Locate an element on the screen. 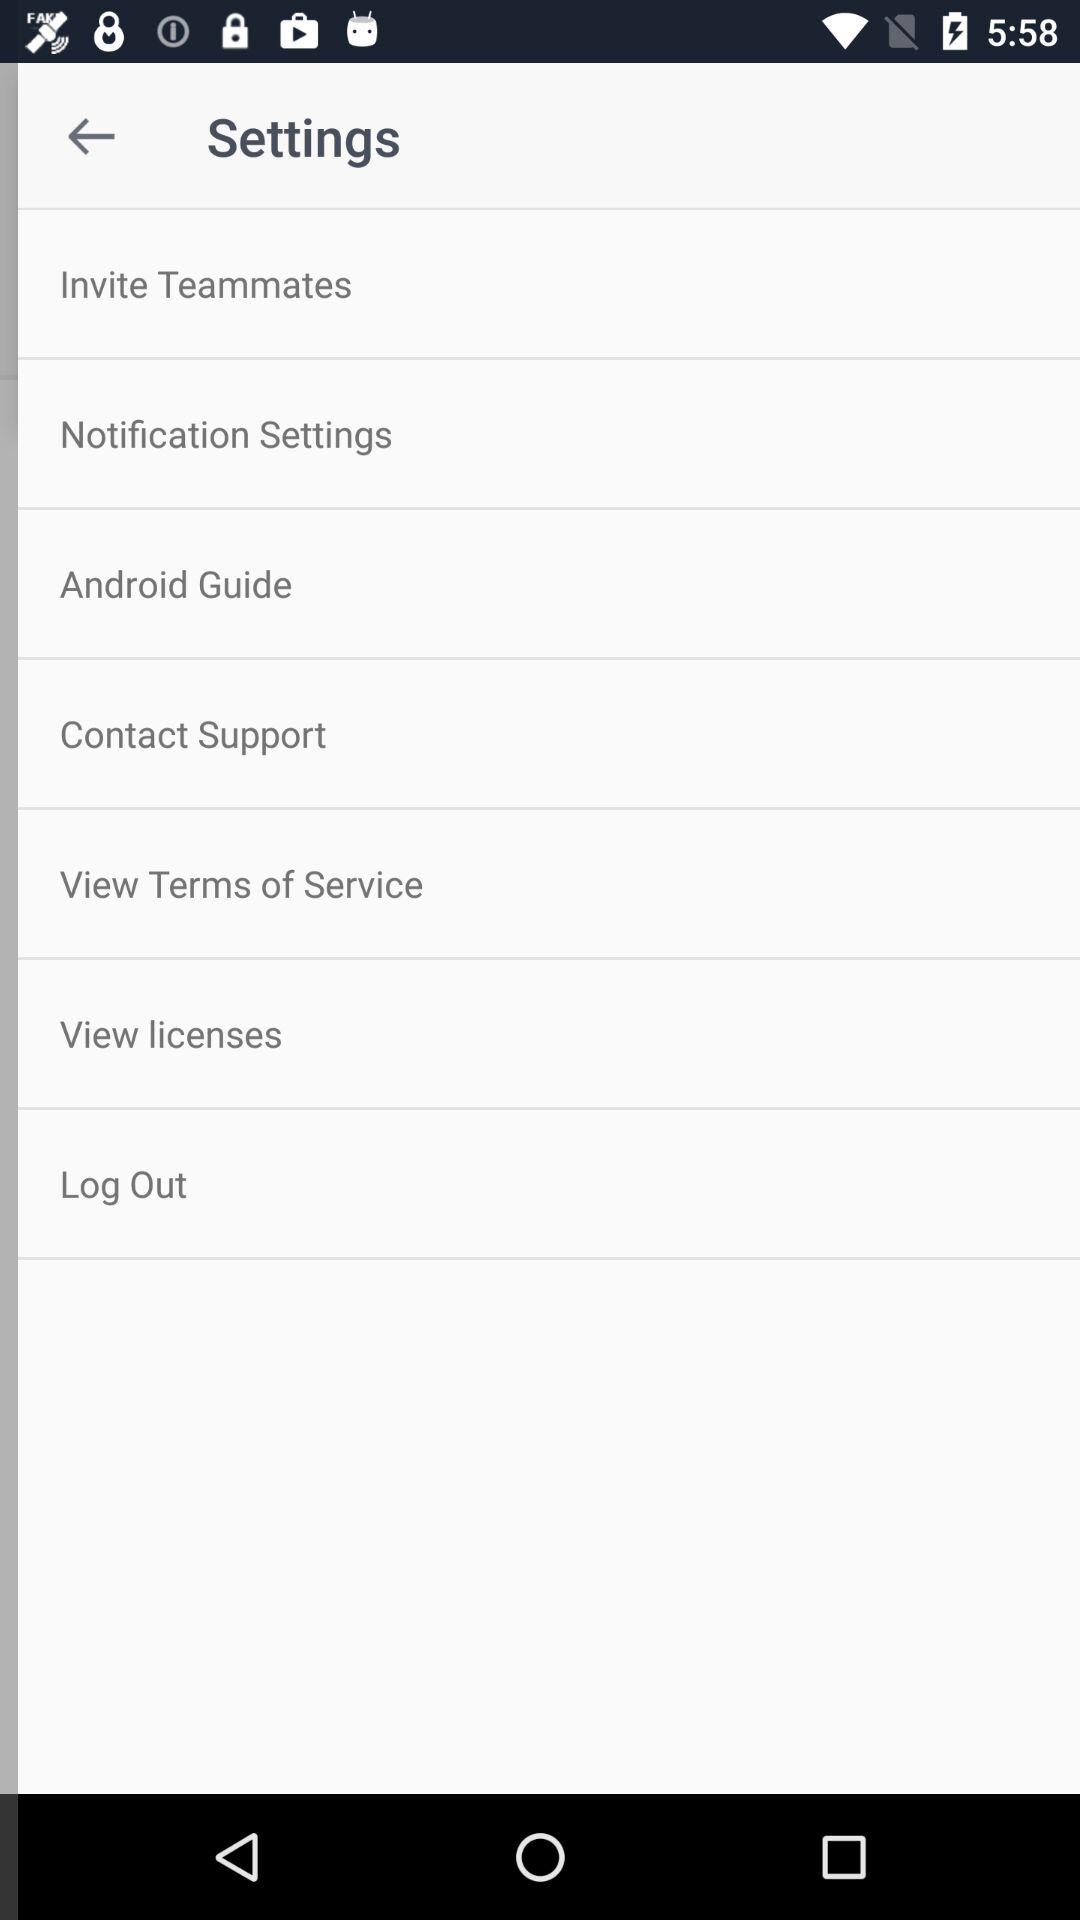 The height and width of the screenshot is (1920, 1080). turn on the android guide item is located at coordinates (540, 583).